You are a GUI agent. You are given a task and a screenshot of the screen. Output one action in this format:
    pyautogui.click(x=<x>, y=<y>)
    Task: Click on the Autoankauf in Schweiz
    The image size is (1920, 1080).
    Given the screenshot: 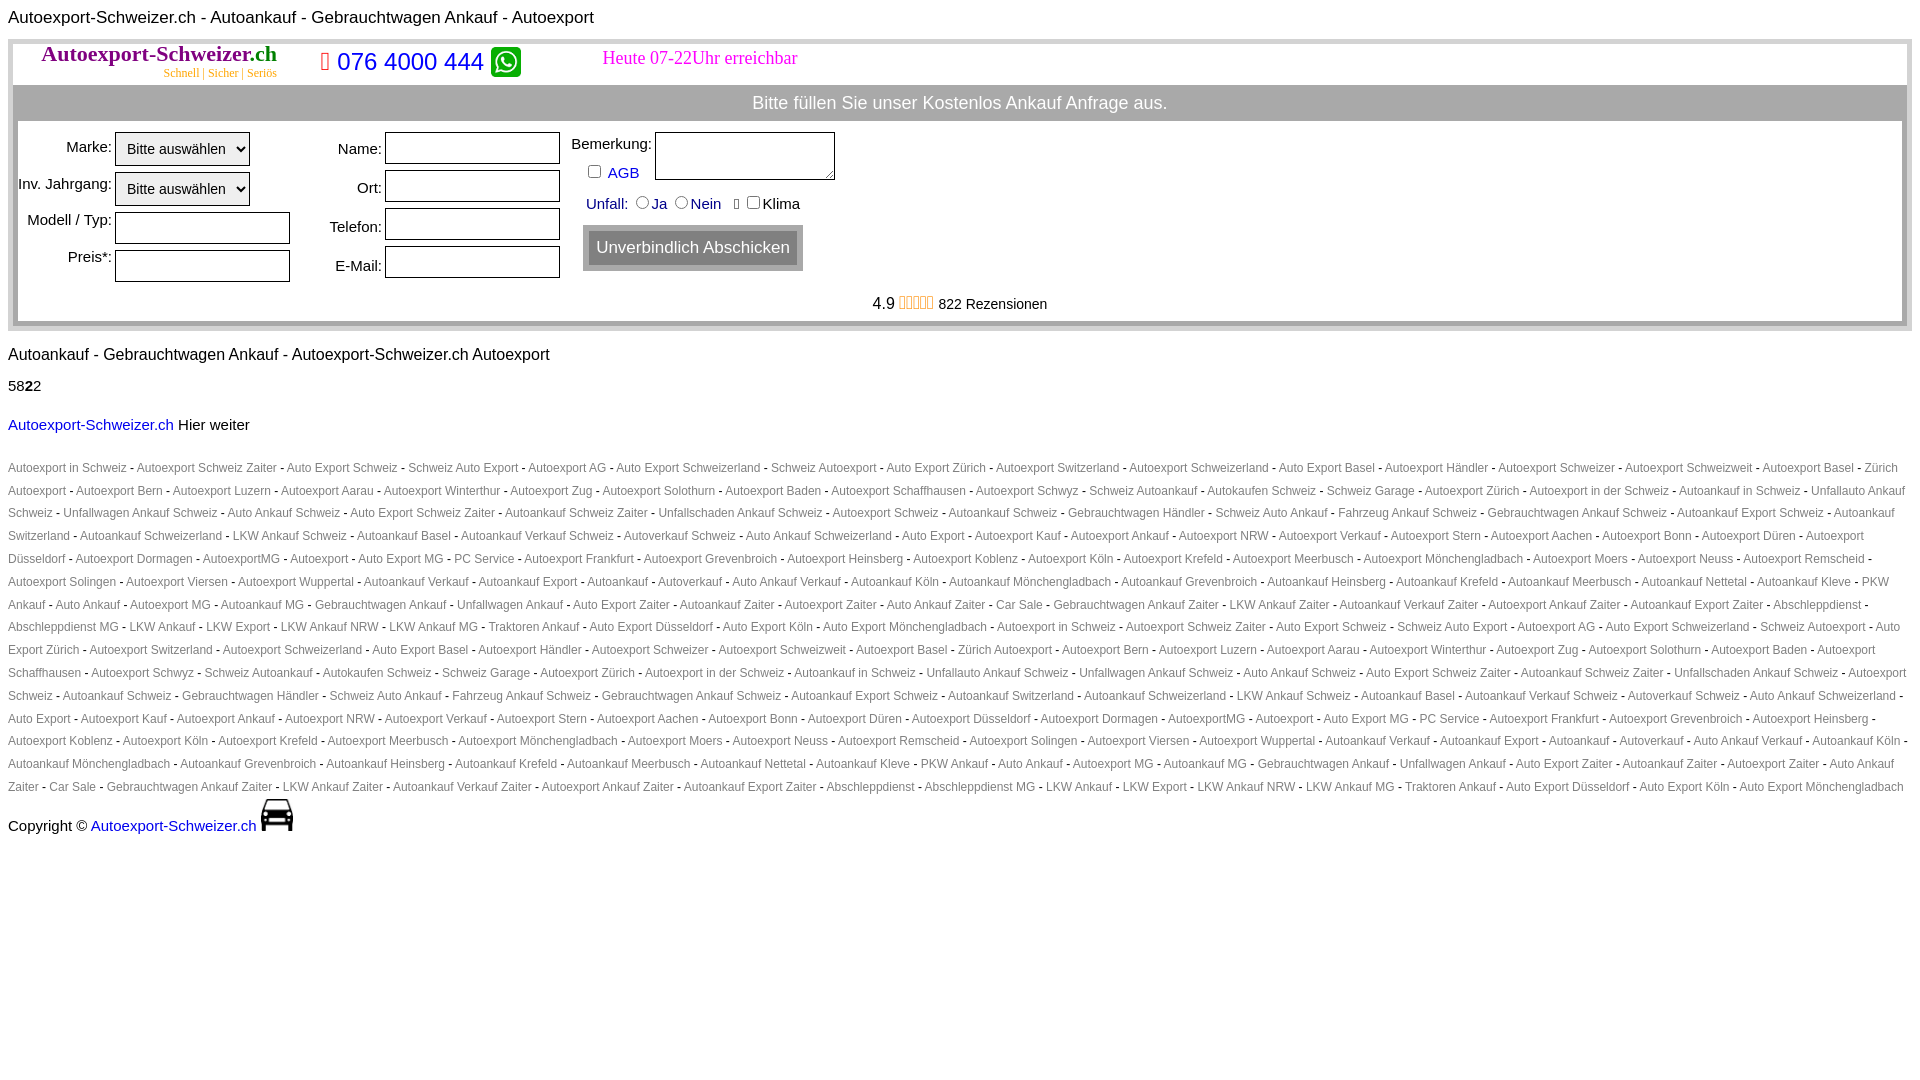 What is the action you would take?
    pyautogui.click(x=854, y=673)
    